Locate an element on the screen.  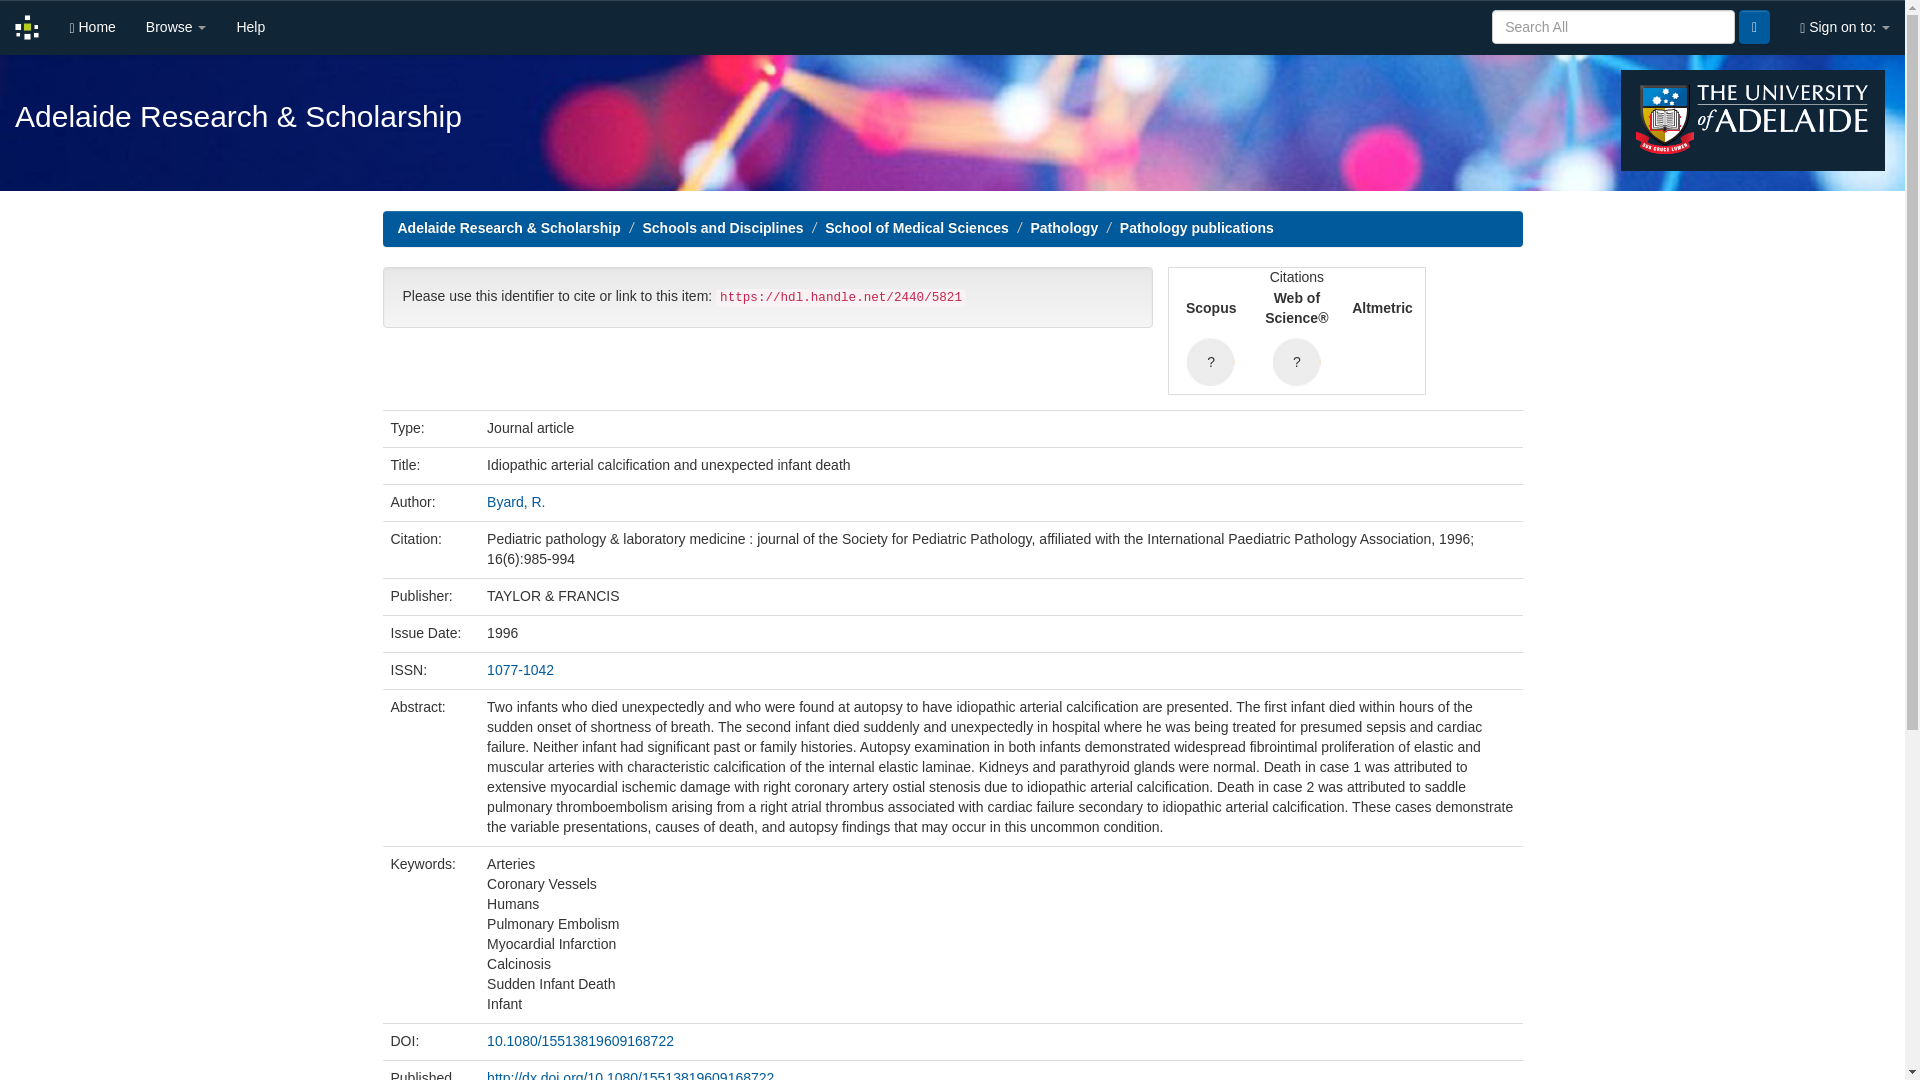
Schools and Disciplines is located at coordinates (722, 228).